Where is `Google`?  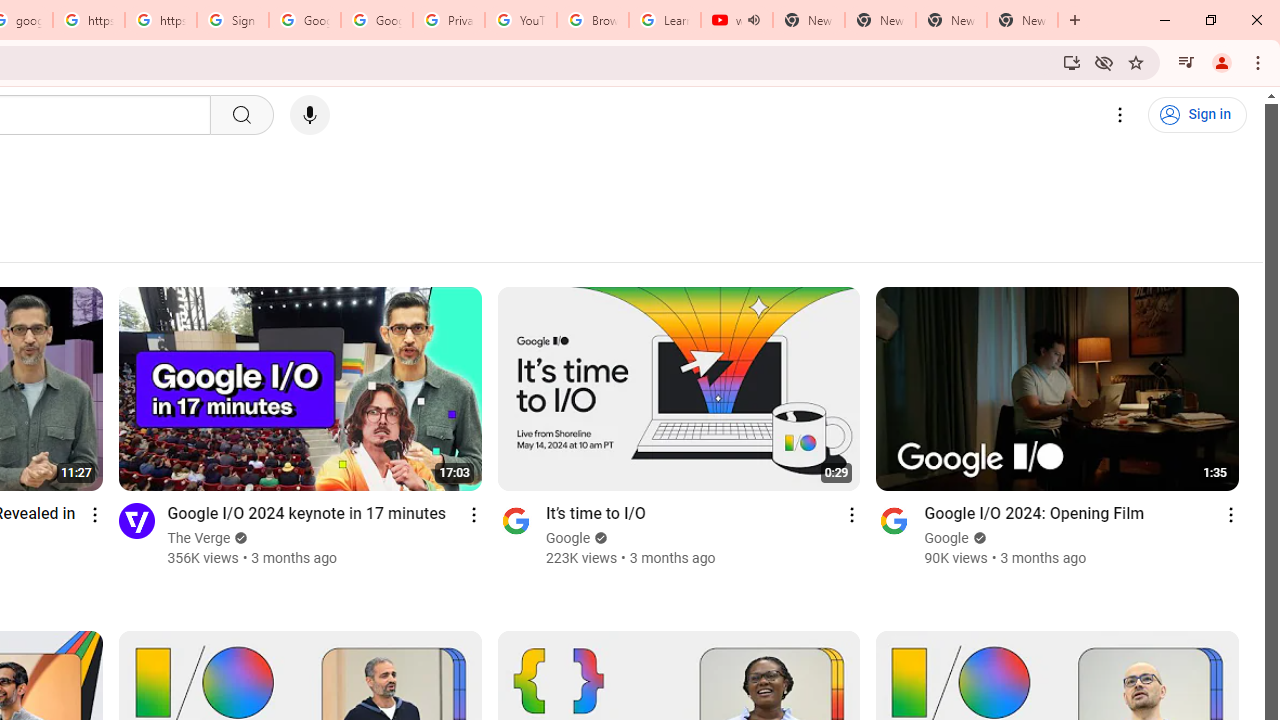 Google is located at coordinates (947, 538).